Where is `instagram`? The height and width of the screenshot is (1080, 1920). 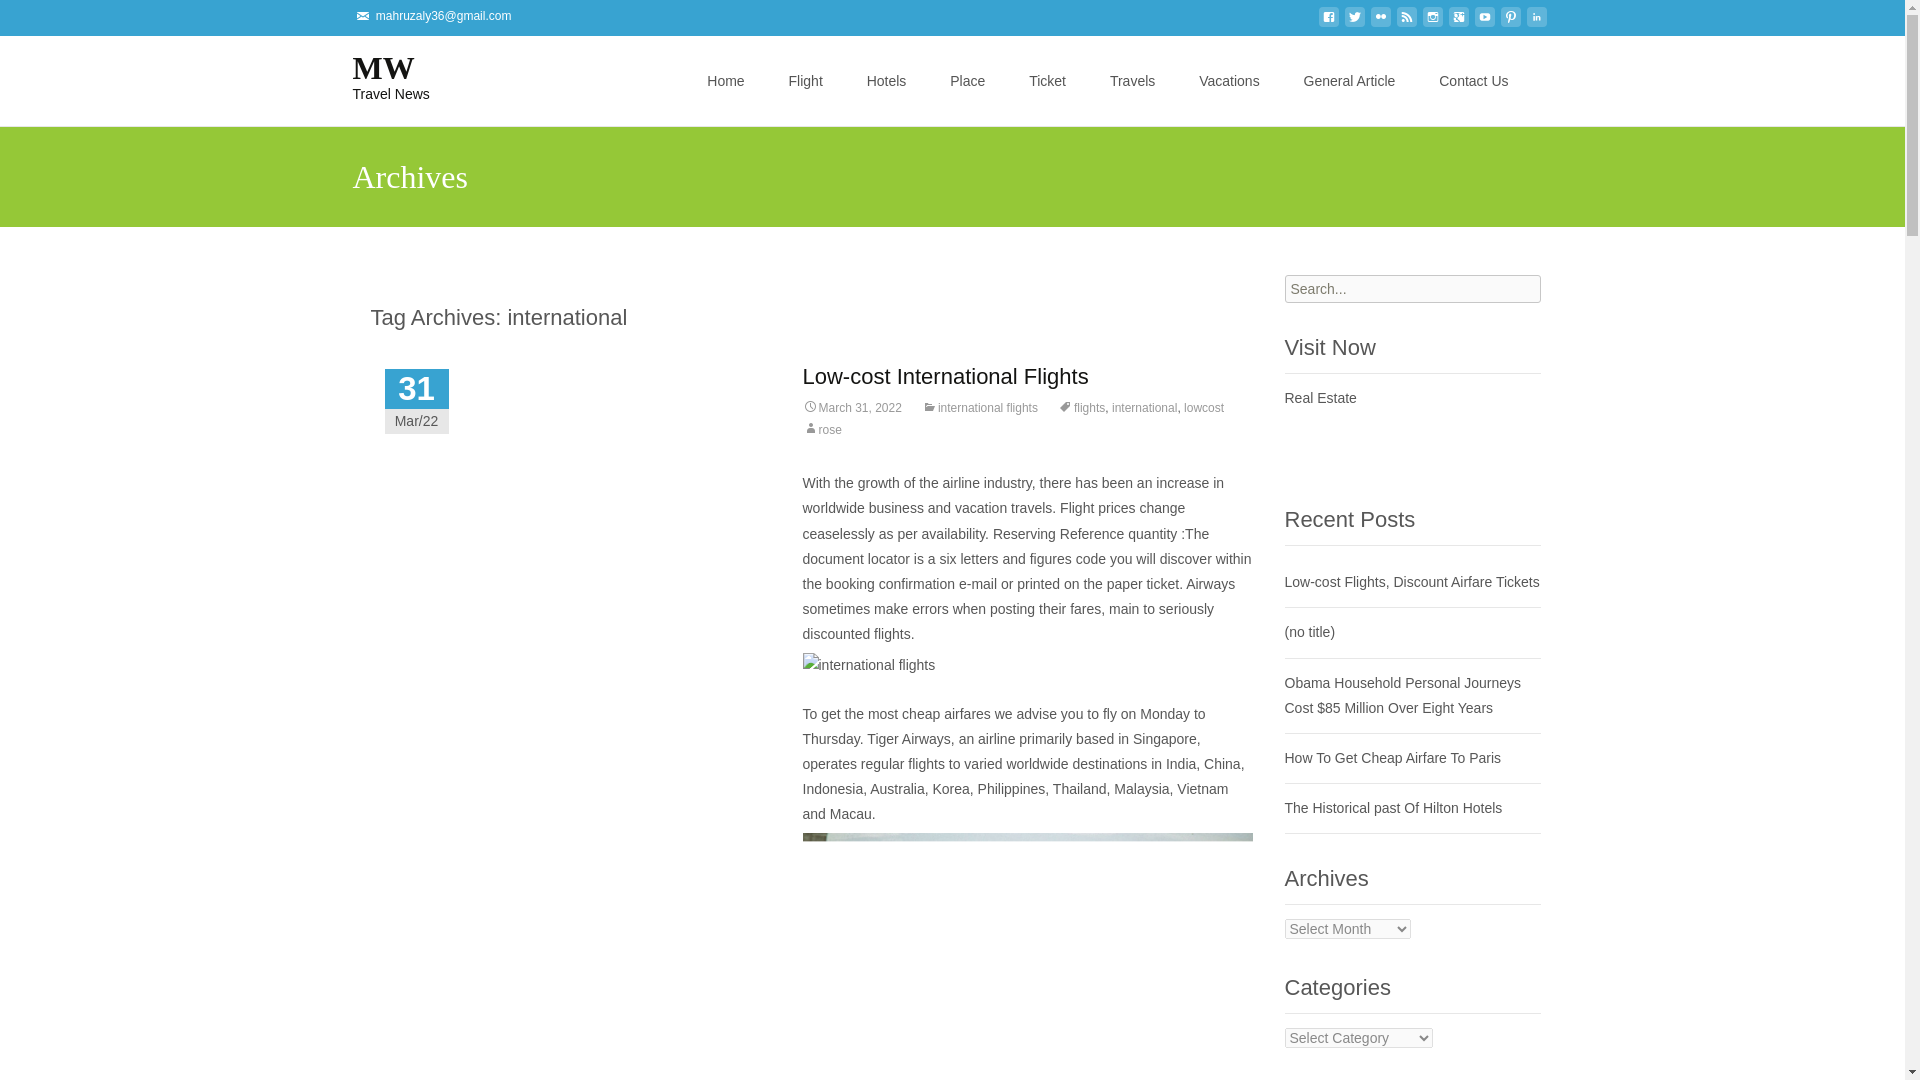 instagram is located at coordinates (1432, 23).